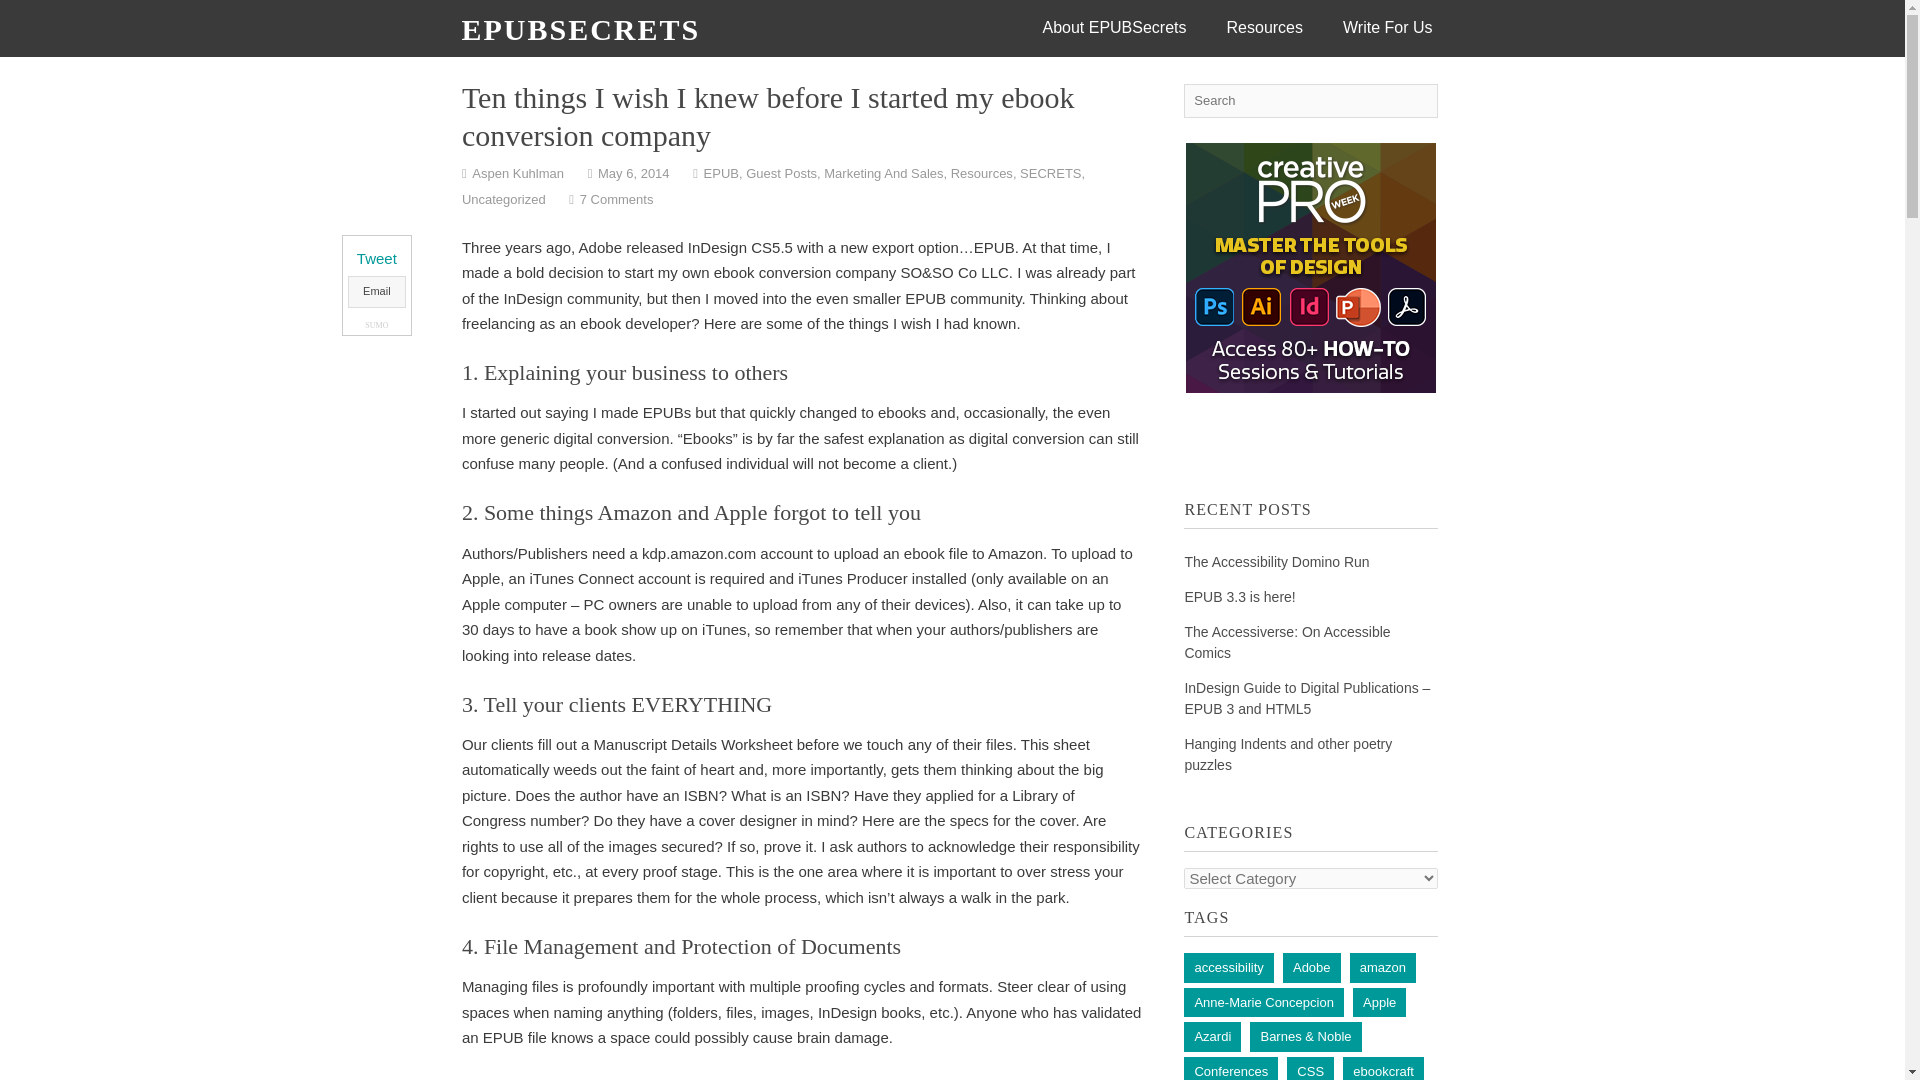 The width and height of the screenshot is (1920, 1080). I want to click on EPUB, so click(722, 174).